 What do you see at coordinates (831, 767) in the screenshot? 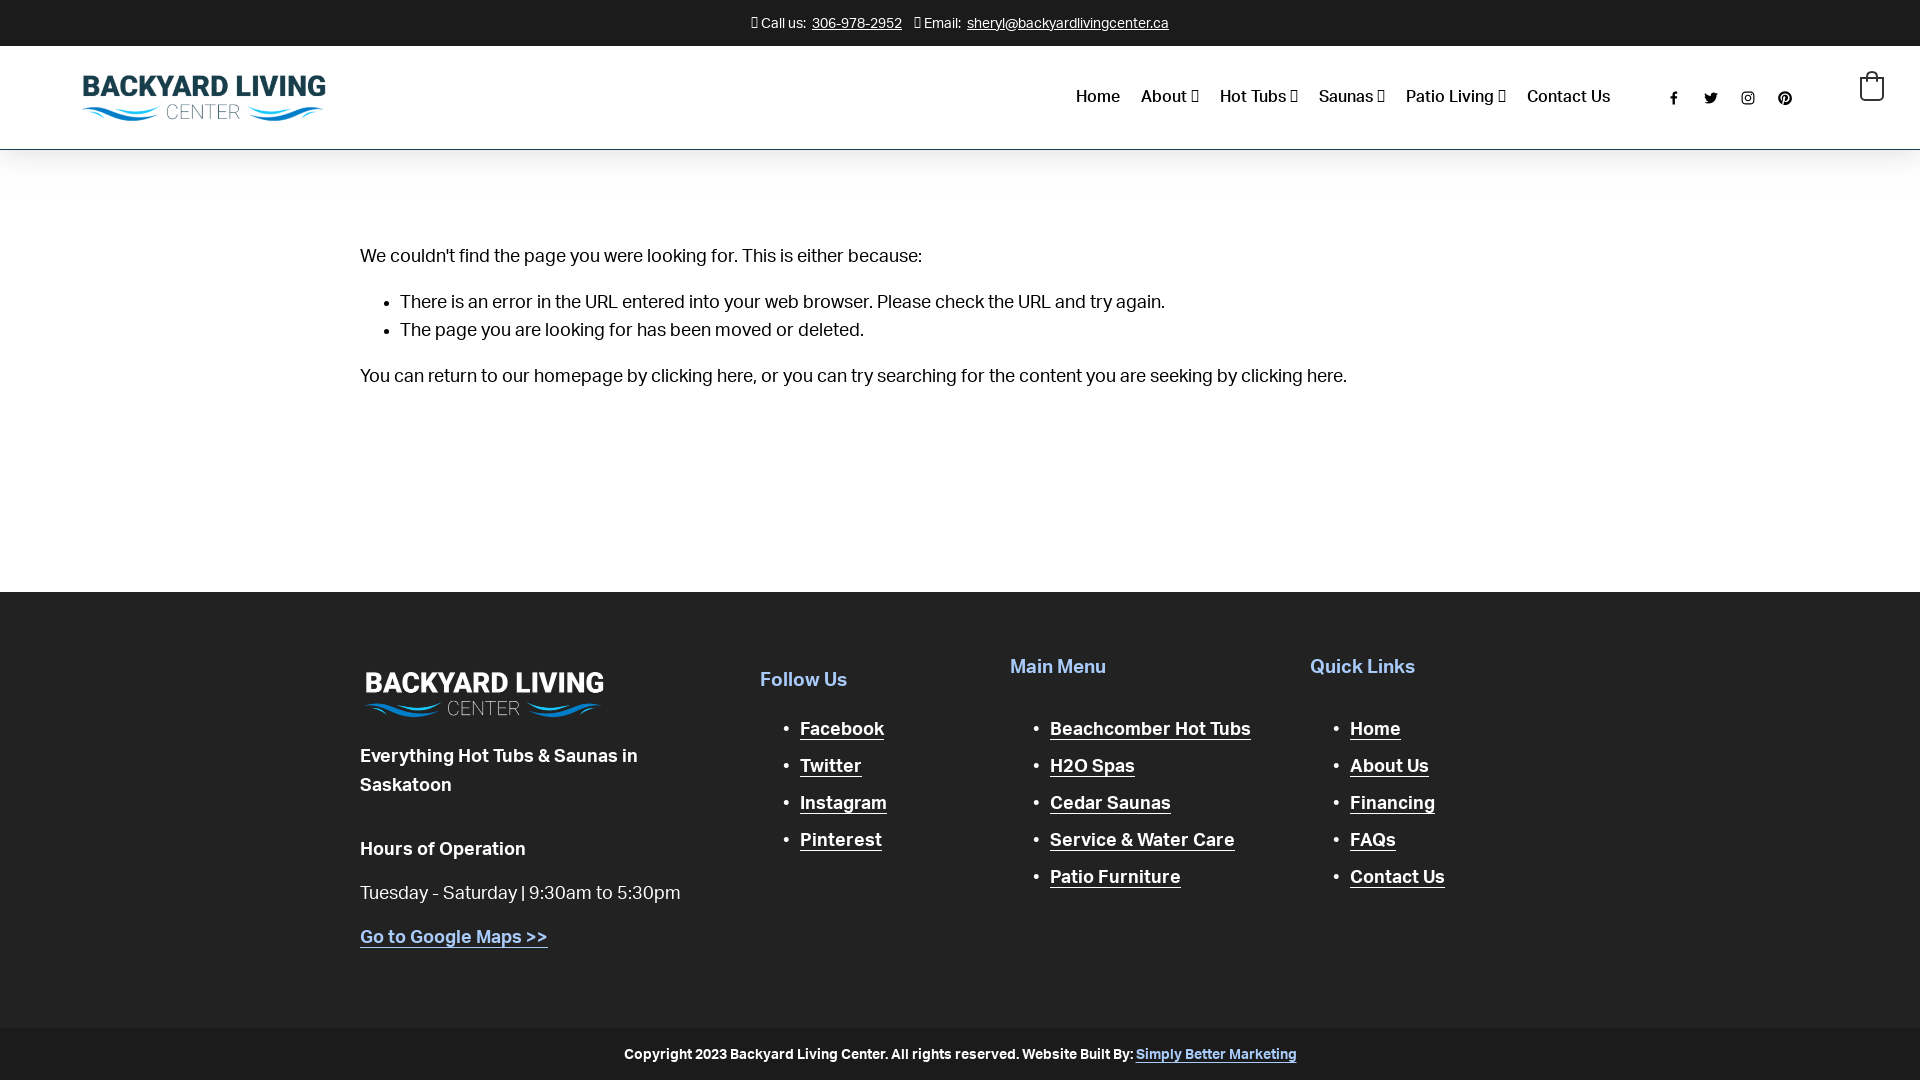
I see `Twitter` at bounding box center [831, 767].